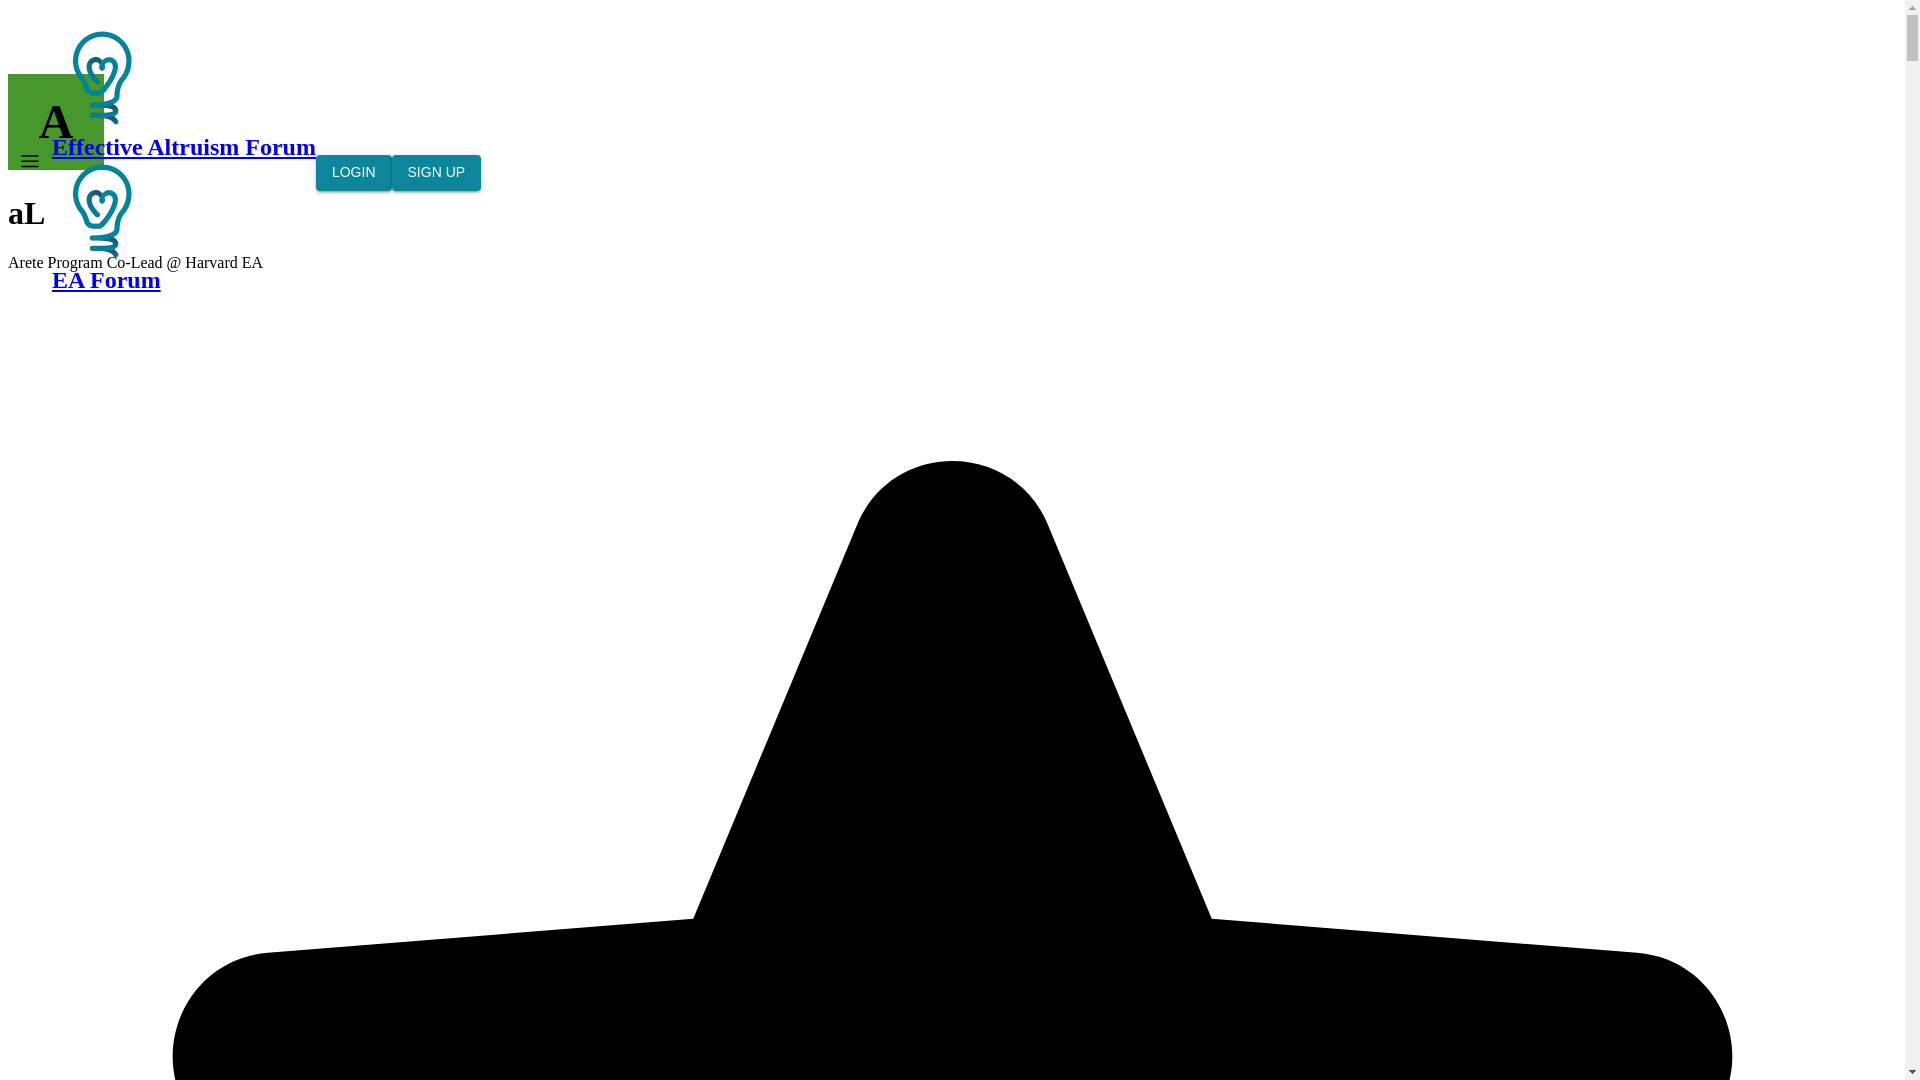 The width and height of the screenshot is (1920, 1080). What do you see at coordinates (436, 173) in the screenshot?
I see `SIGN UP` at bounding box center [436, 173].